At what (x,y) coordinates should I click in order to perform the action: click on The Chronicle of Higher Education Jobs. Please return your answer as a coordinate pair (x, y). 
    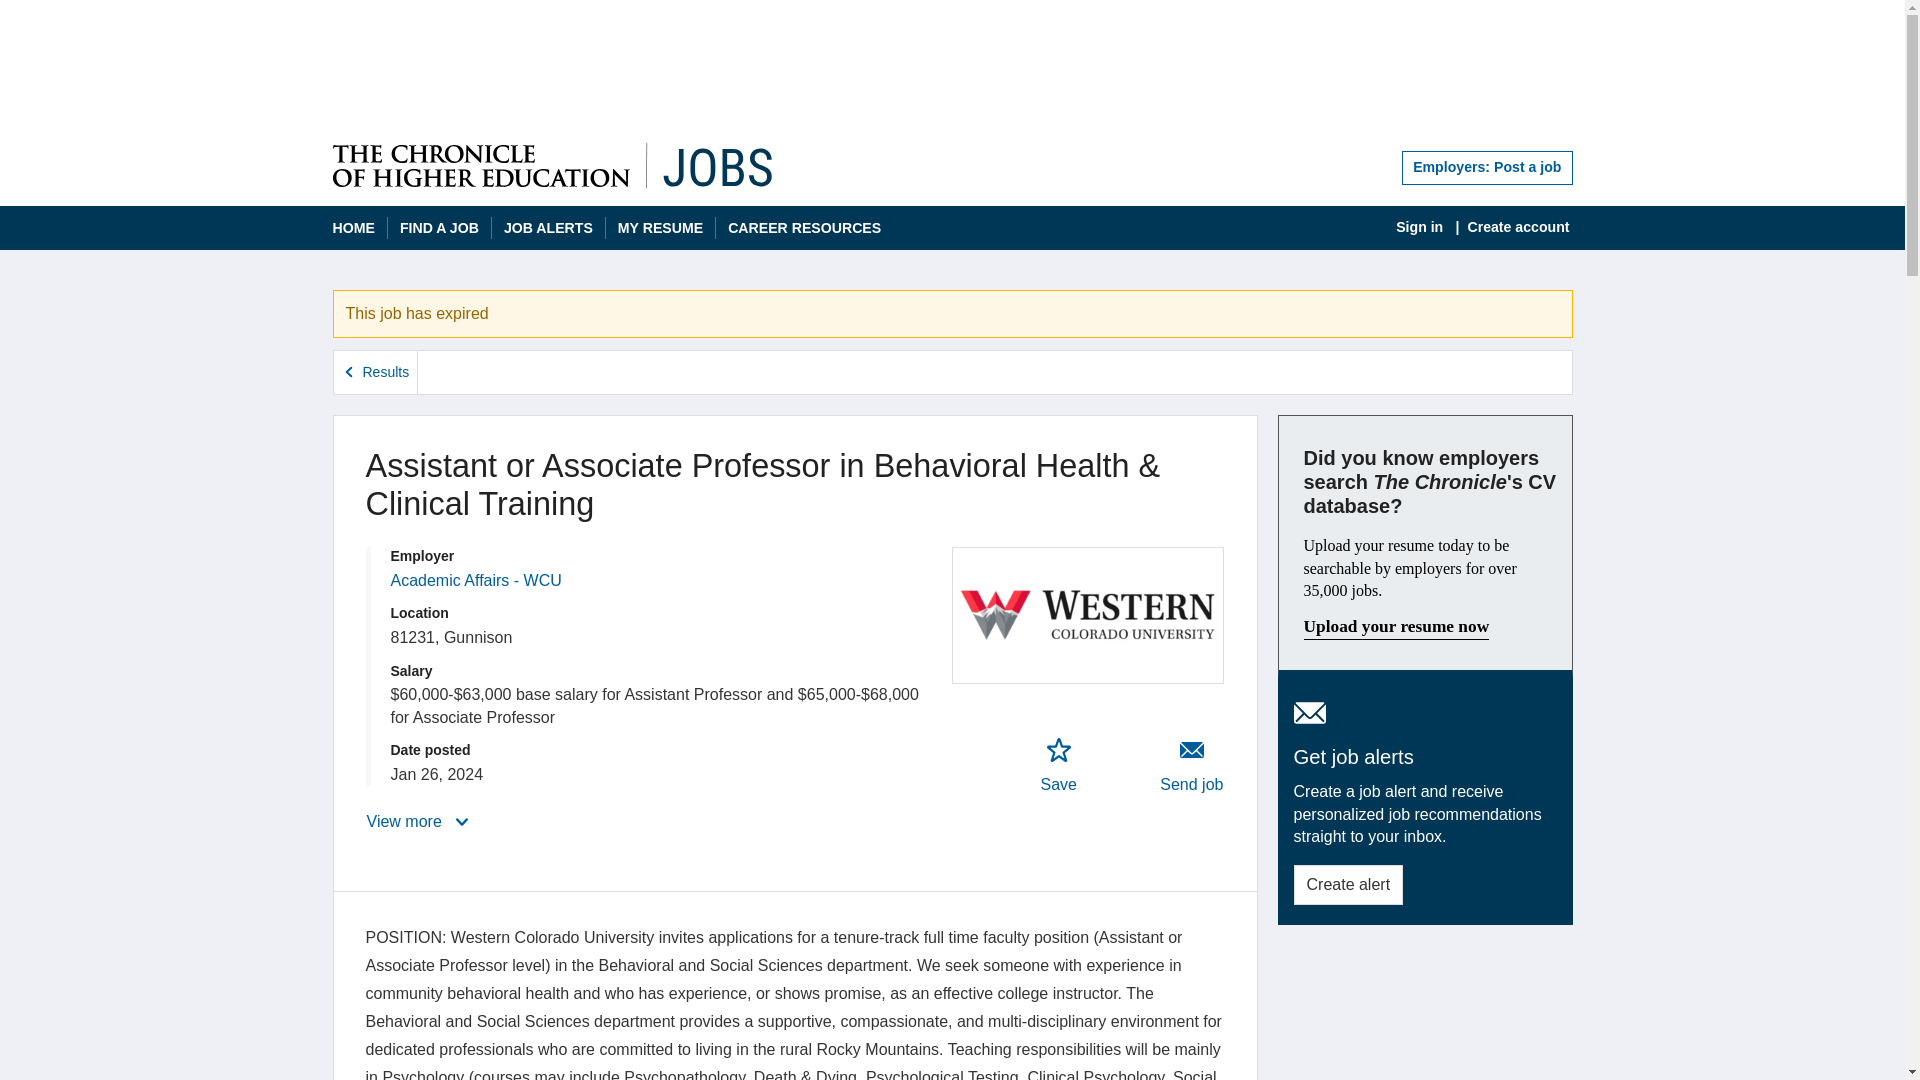
    Looking at the image, I should click on (552, 166).